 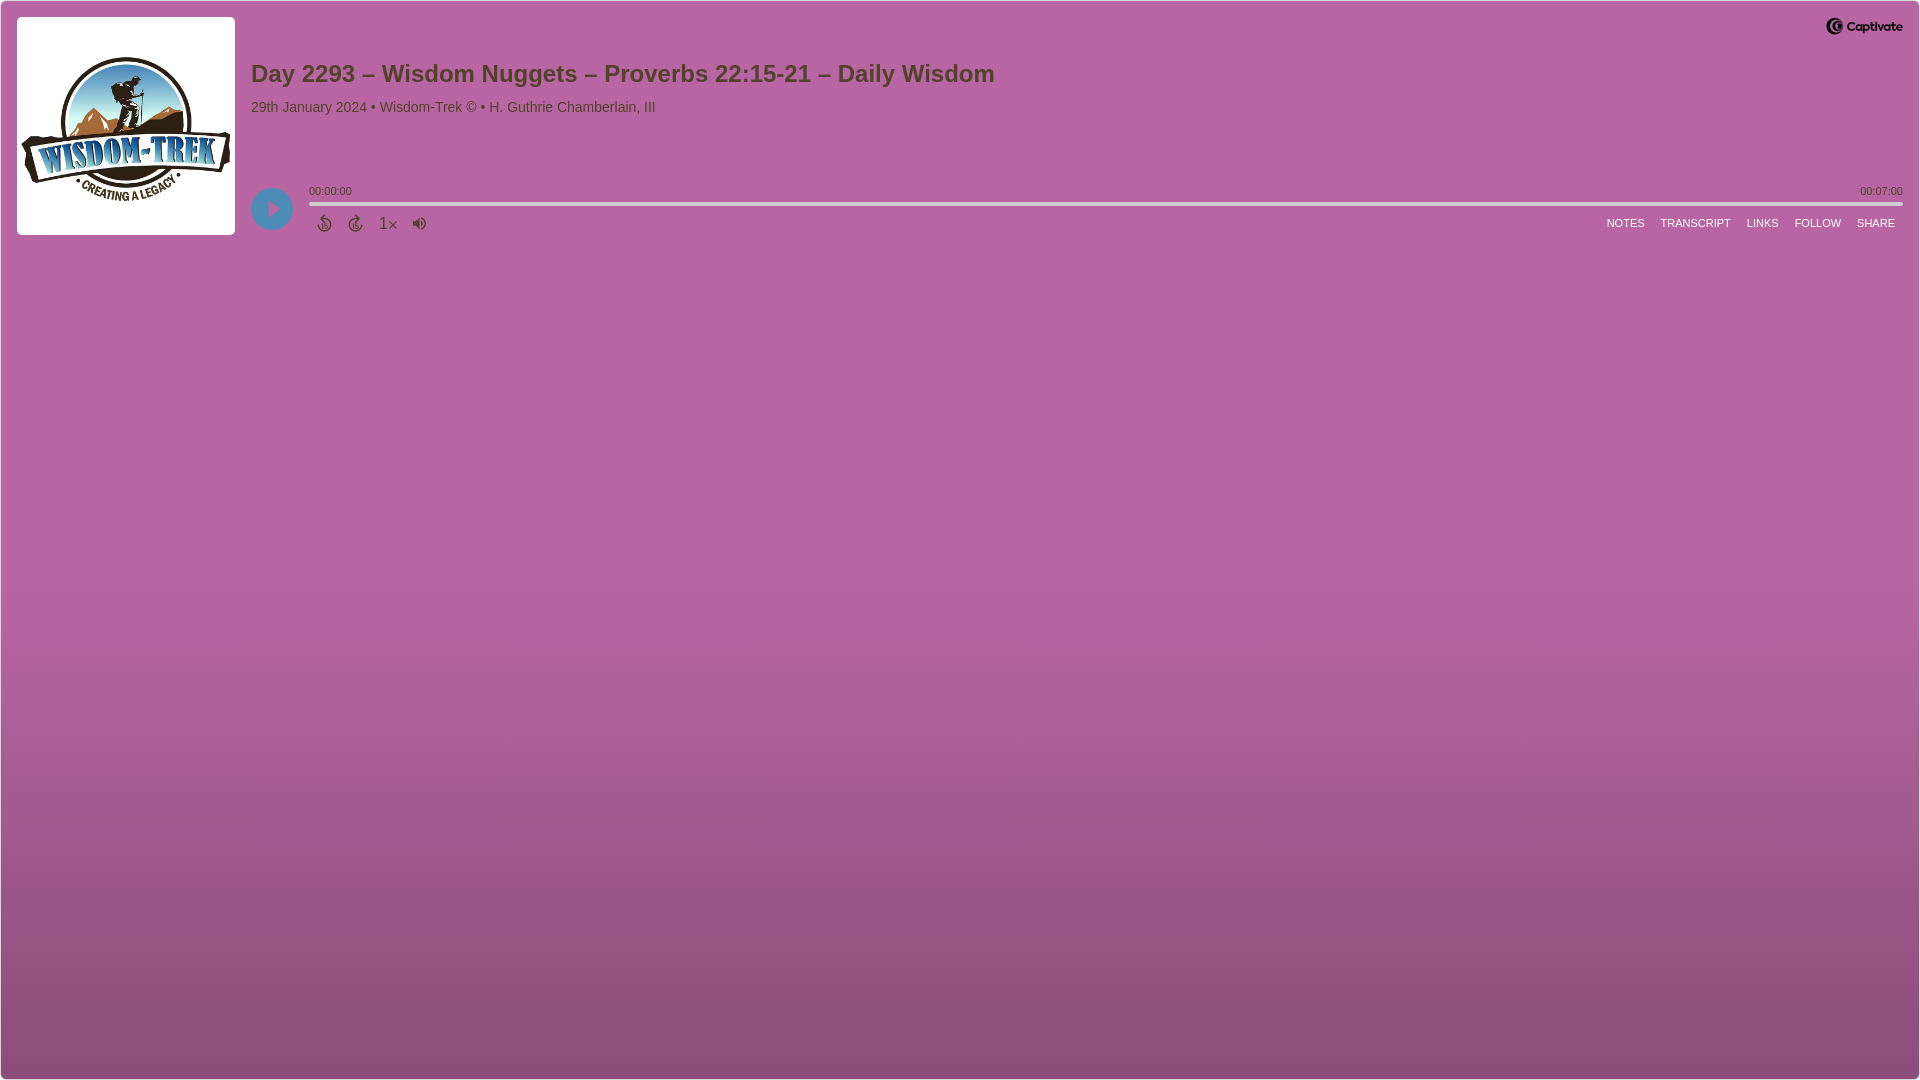 What do you see at coordinates (1818, 222) in the screenshot?
I see `FOLLOW` at bounding box center [1818, 222].